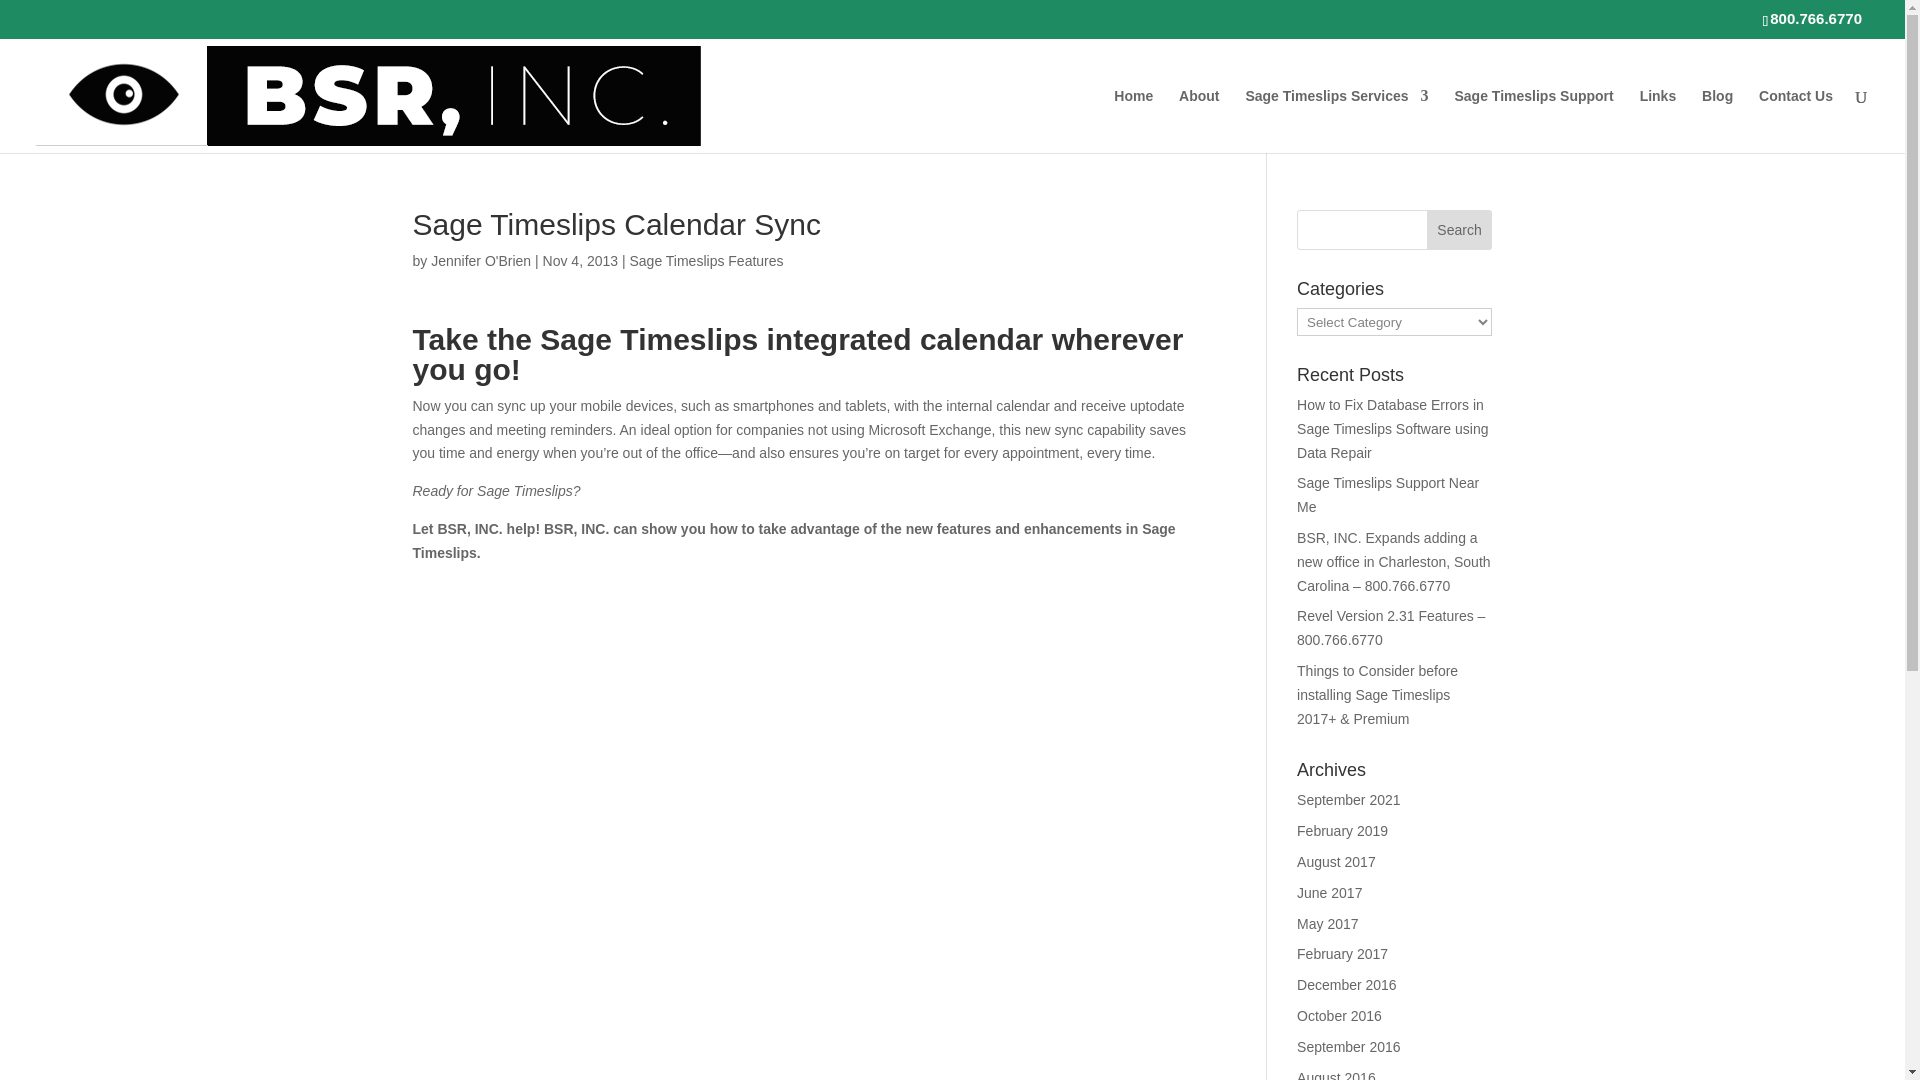  What do you see at coordinates (1460, 229) in the screenshot?
I see `Search` at bounding box center [1460, 229].